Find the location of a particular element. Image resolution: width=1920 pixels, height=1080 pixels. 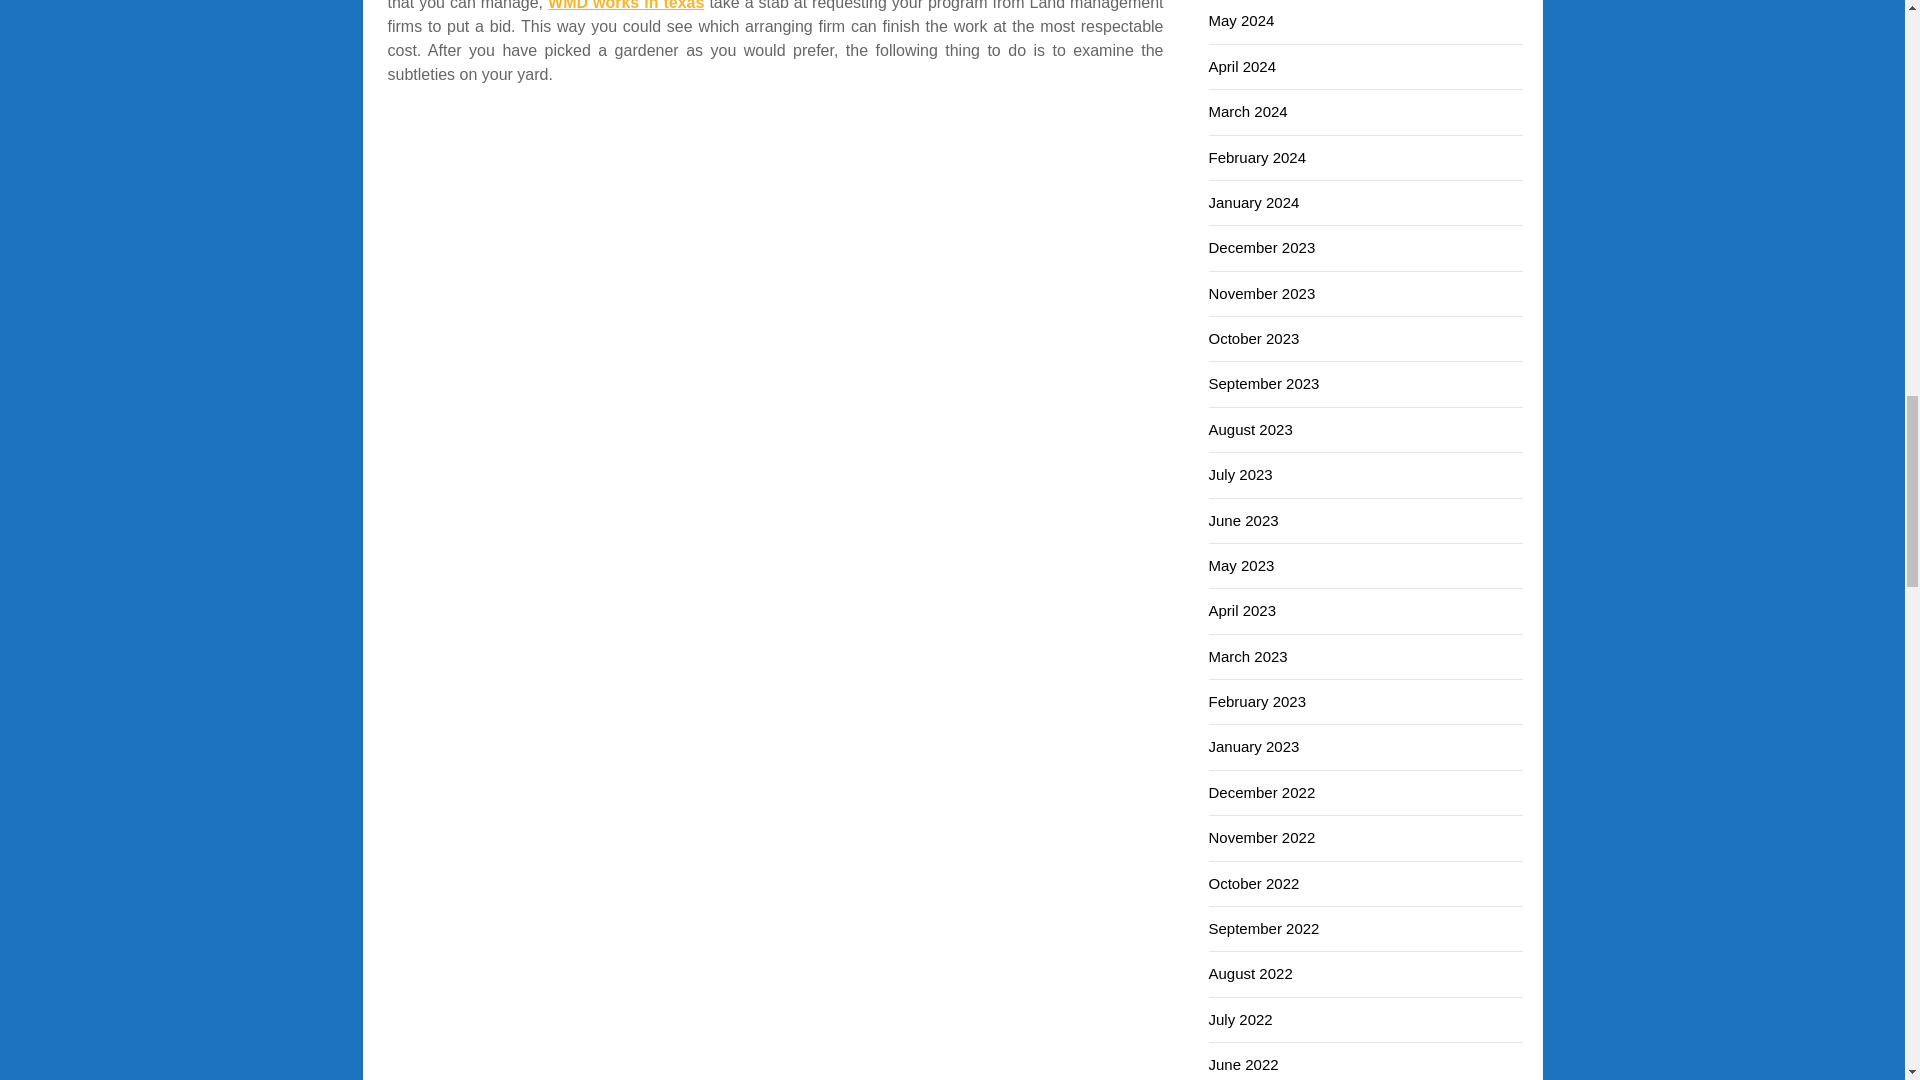

November 2023 is located at coordinates (1261, 294).